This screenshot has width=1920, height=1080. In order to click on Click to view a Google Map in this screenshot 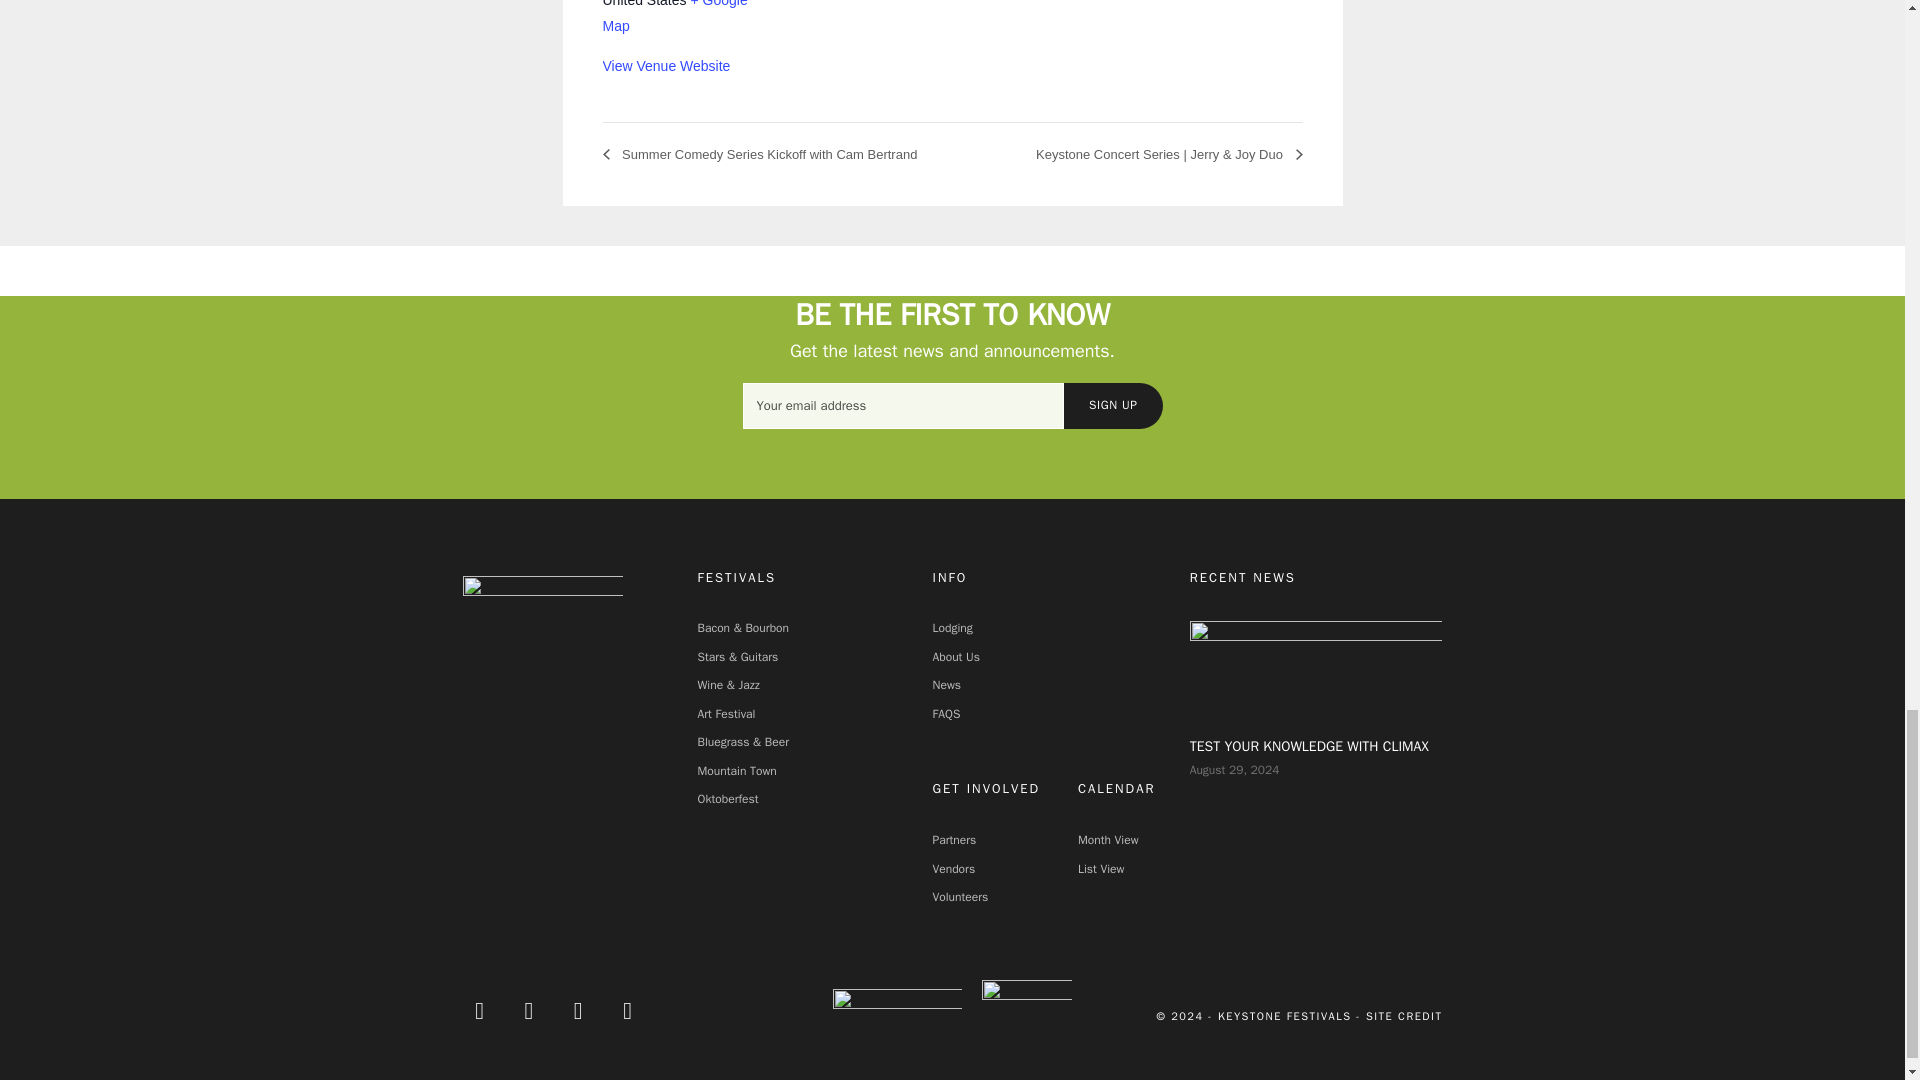, I will do `click(674, 16)`.